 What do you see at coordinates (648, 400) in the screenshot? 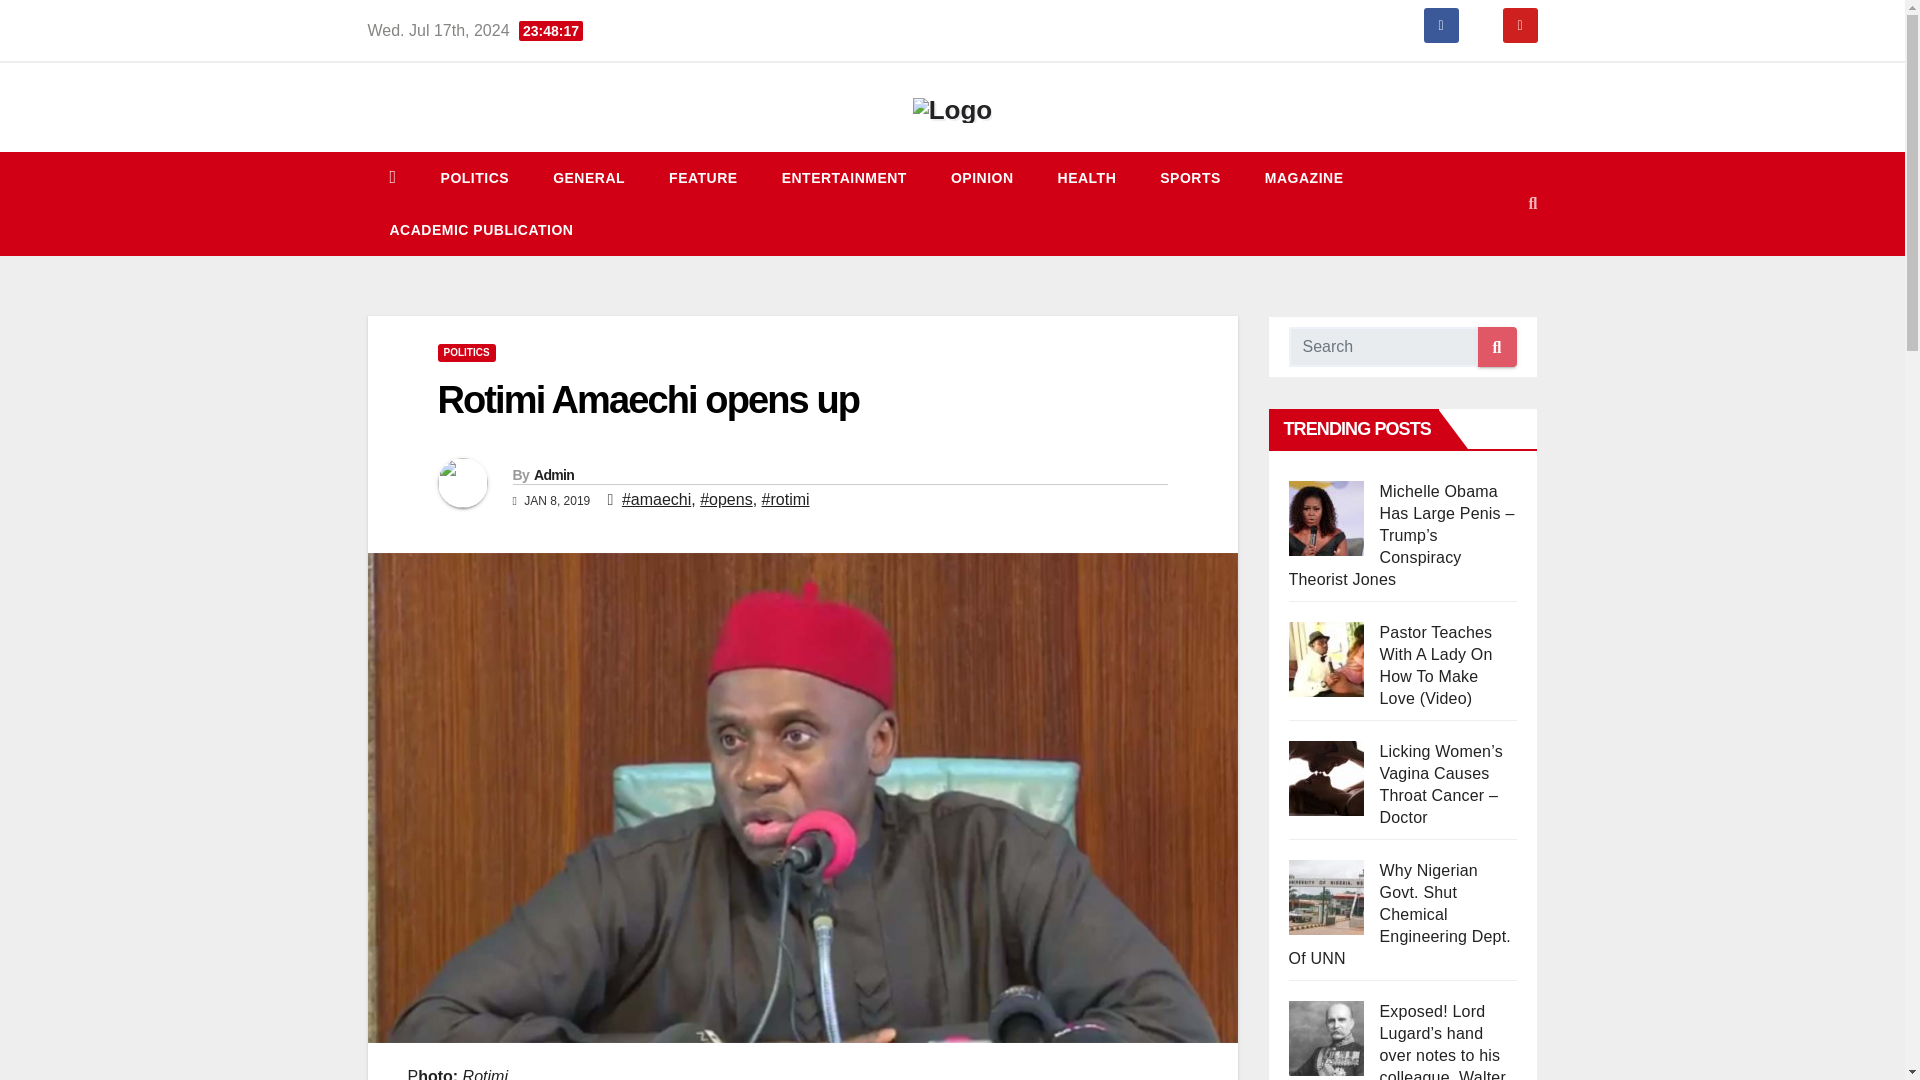
I see `Rotimi Amaechi opens up` at bounding box center [648, 400].